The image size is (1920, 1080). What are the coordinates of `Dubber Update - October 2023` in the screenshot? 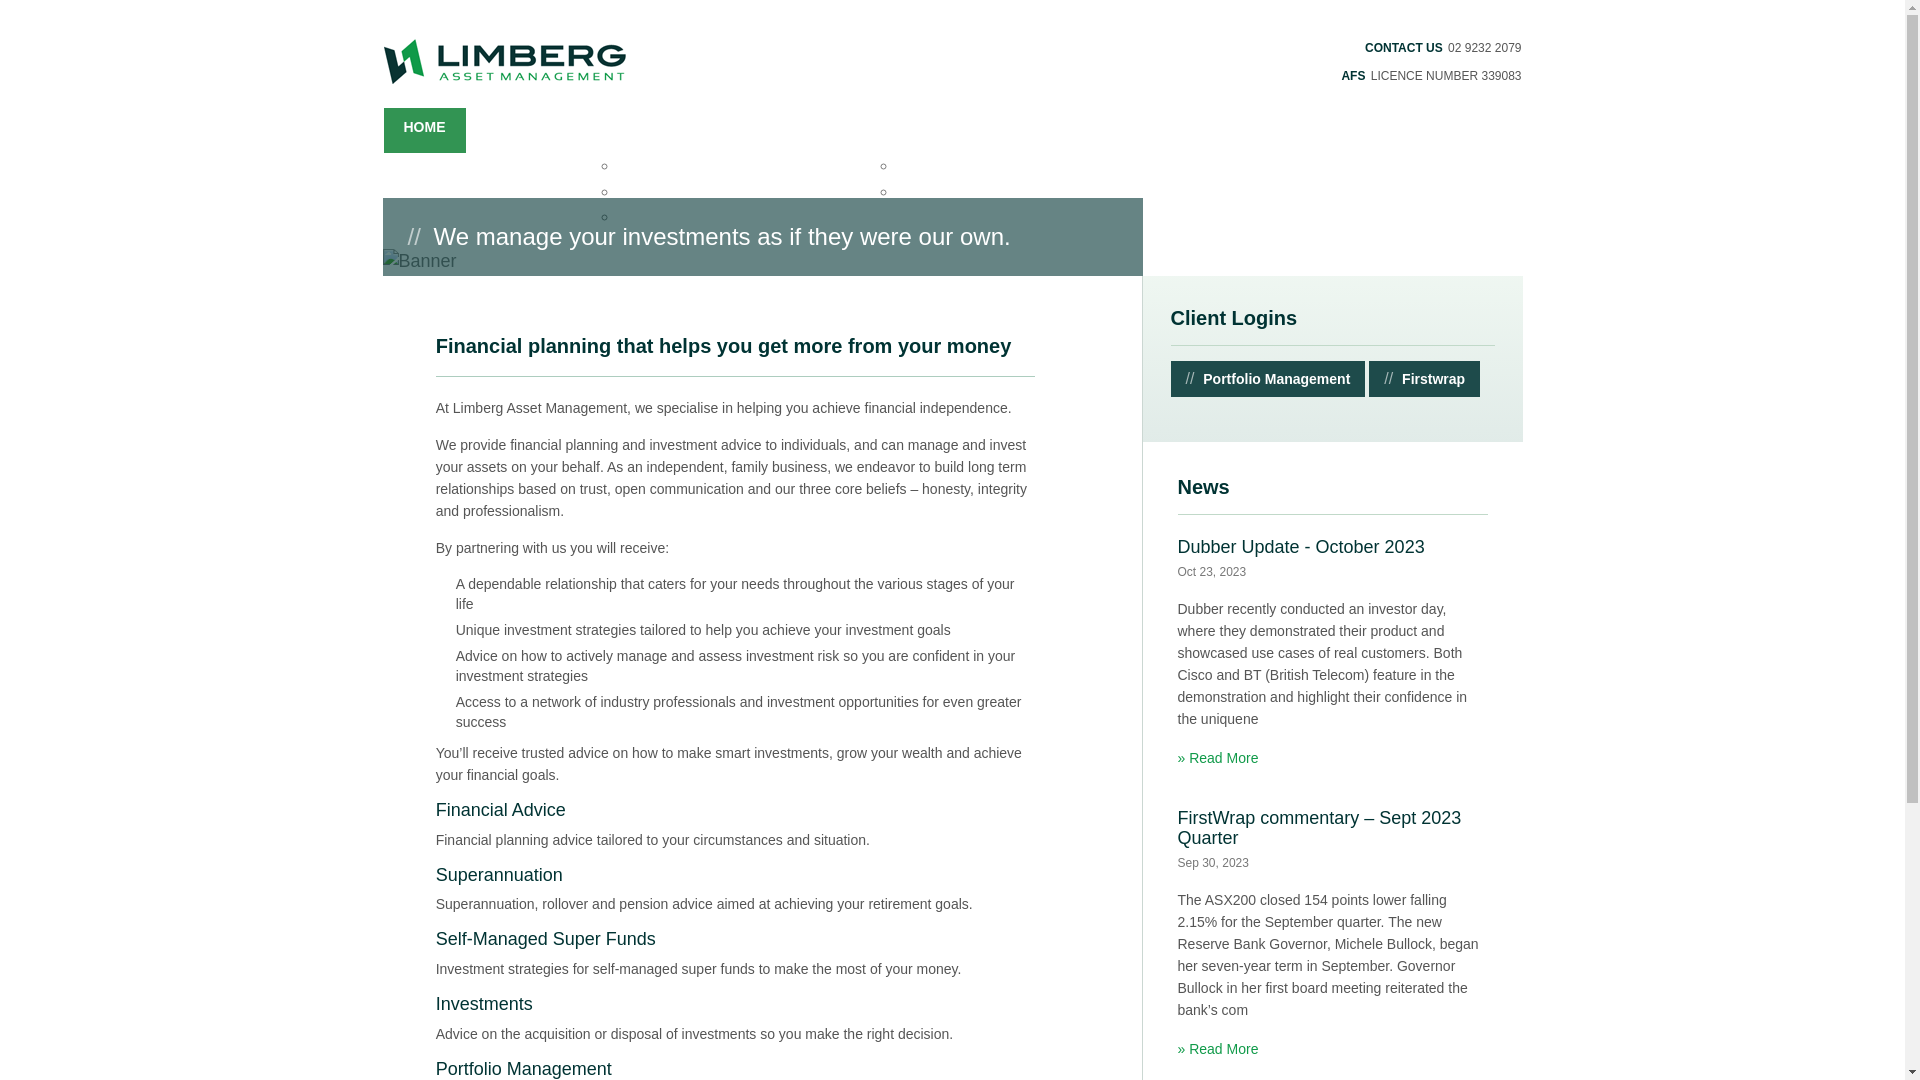 It's located at (1333, 559).